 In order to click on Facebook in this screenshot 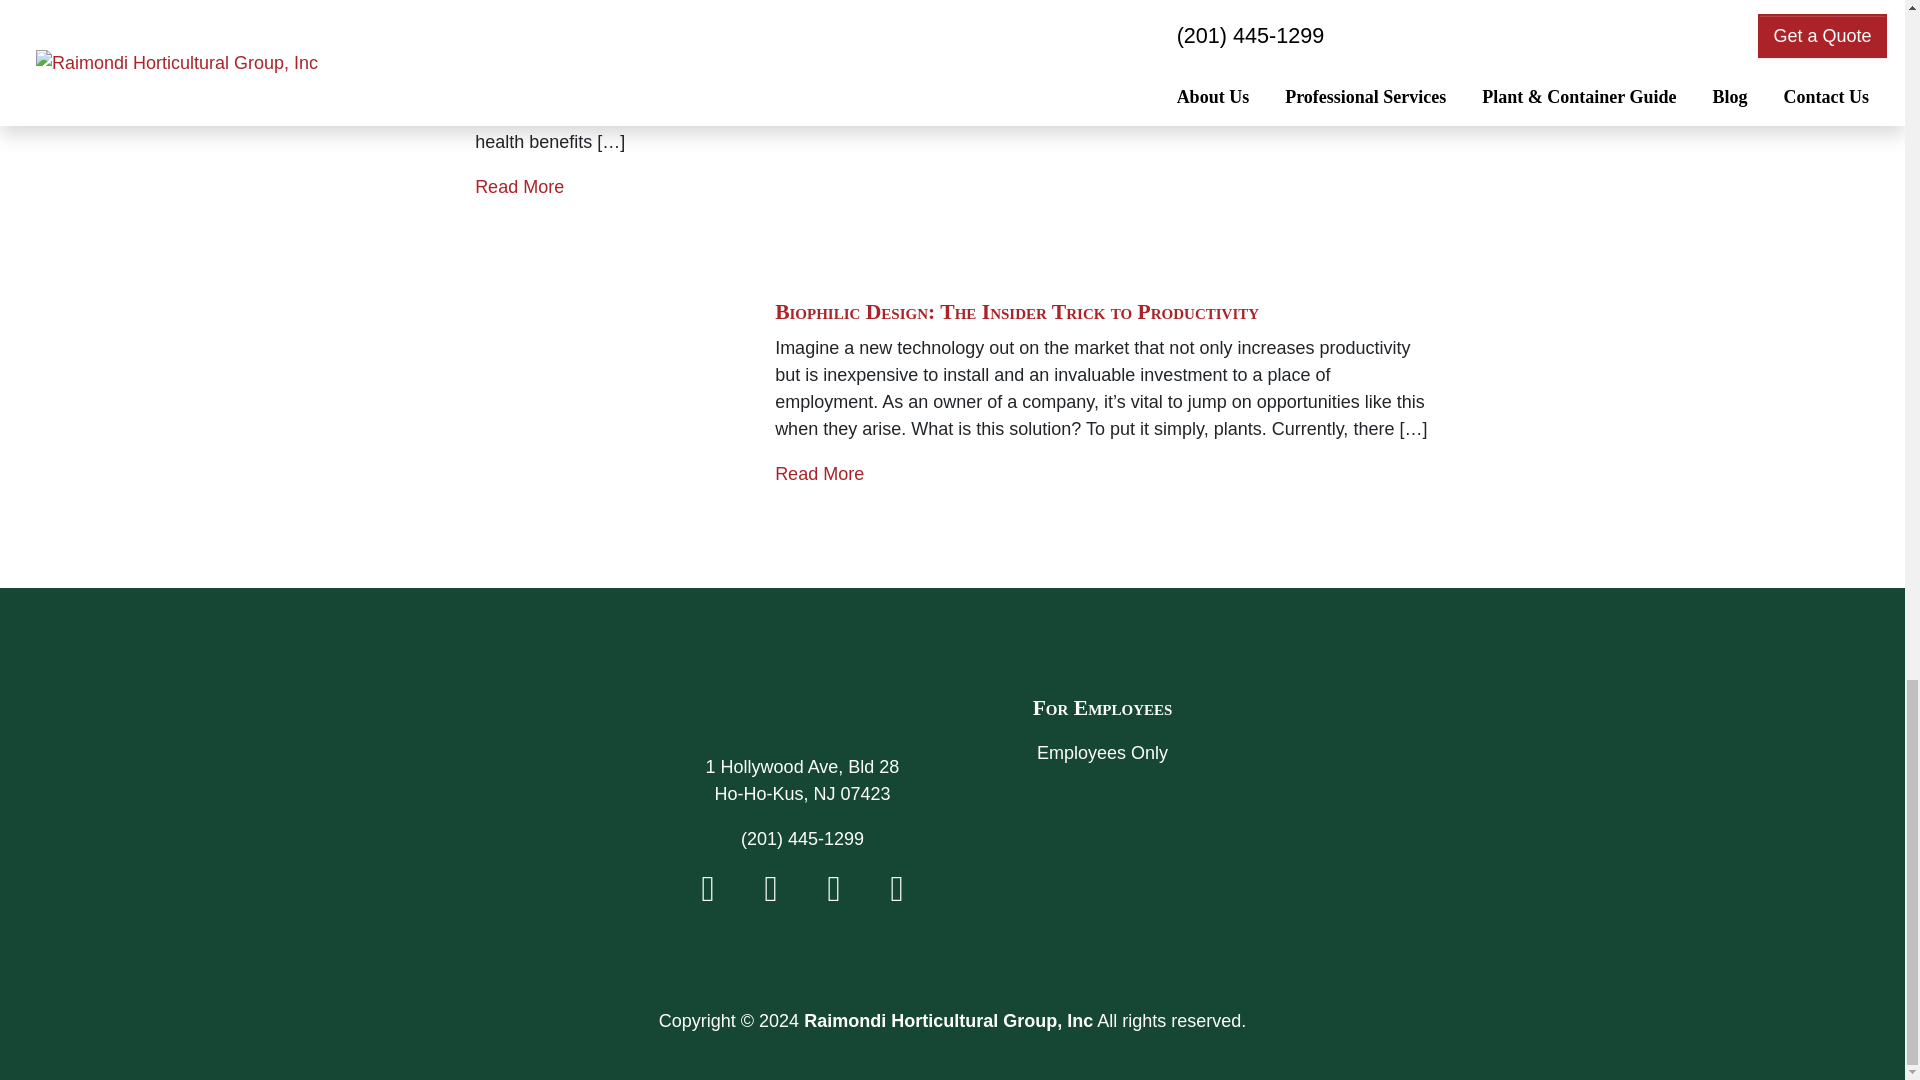, I will do `click(708, 894)`.